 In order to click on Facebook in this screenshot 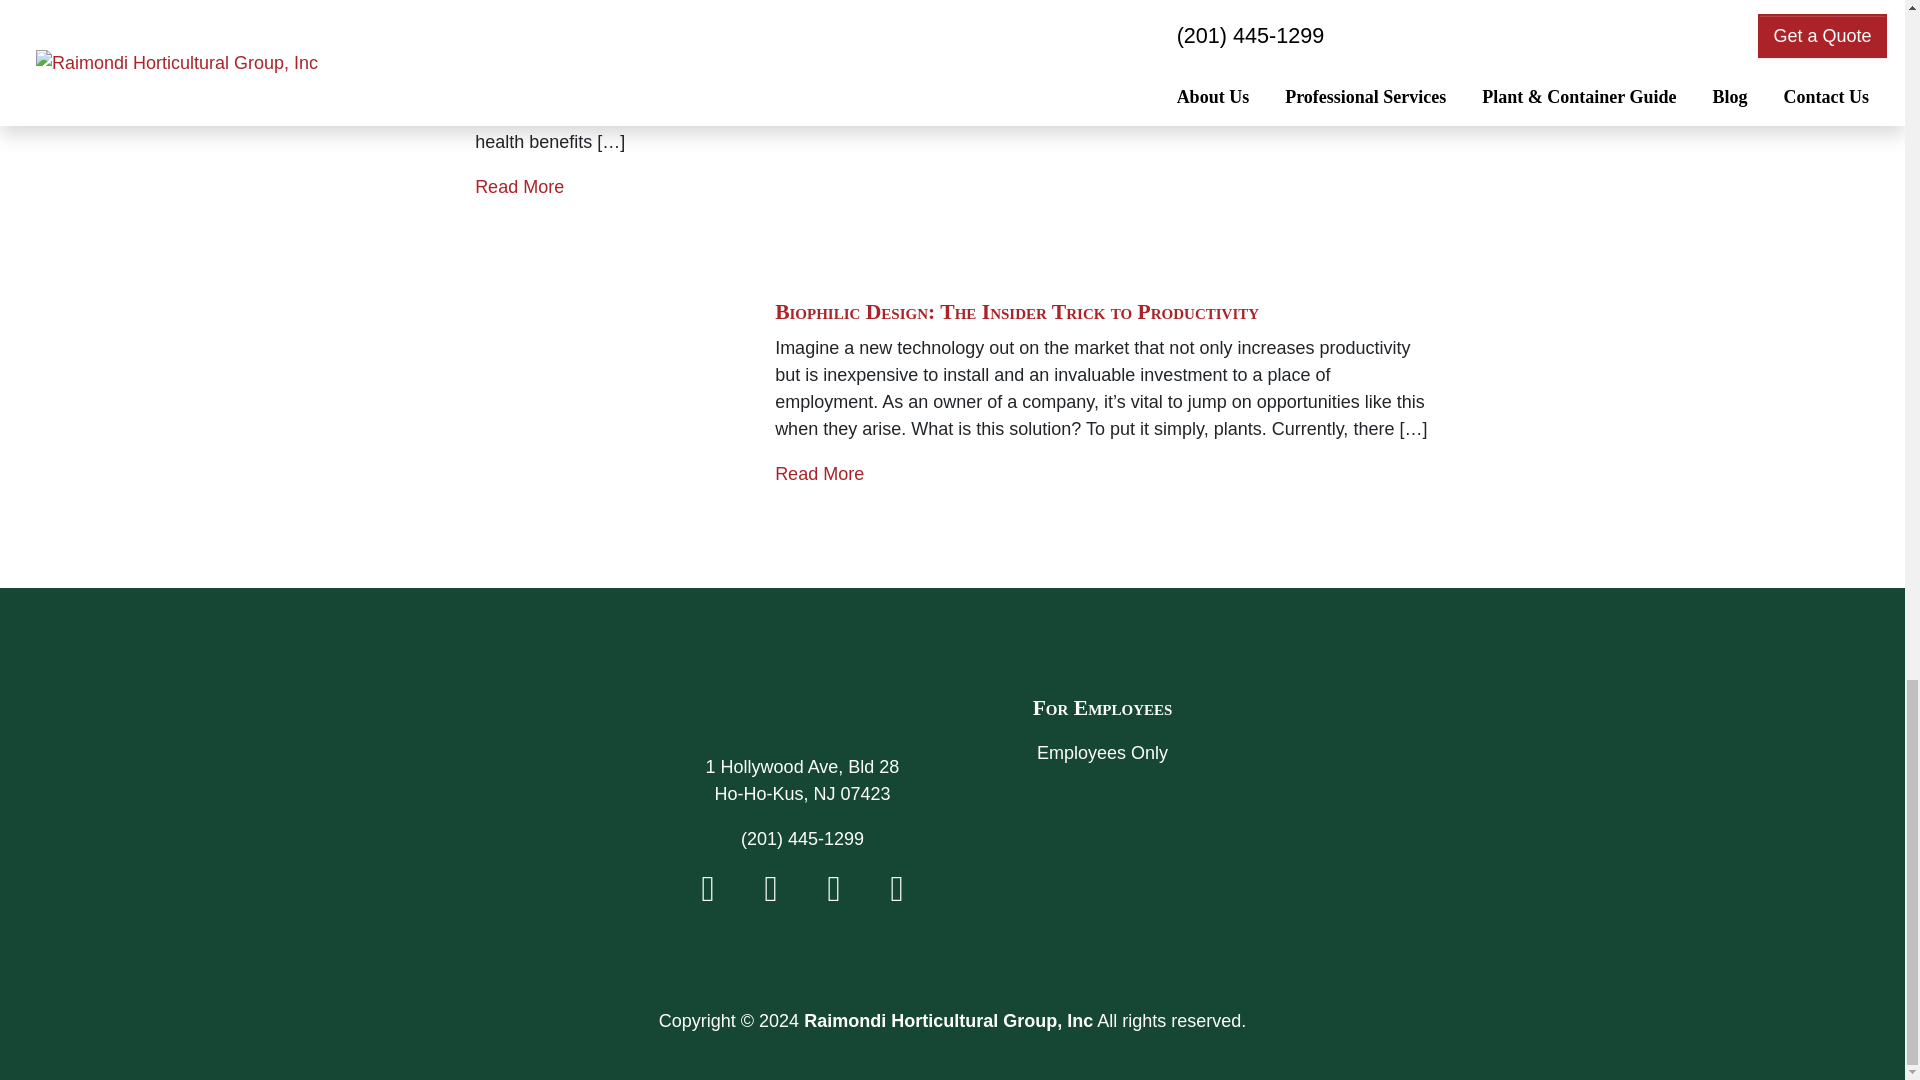, I will do `click(708, 894)`.